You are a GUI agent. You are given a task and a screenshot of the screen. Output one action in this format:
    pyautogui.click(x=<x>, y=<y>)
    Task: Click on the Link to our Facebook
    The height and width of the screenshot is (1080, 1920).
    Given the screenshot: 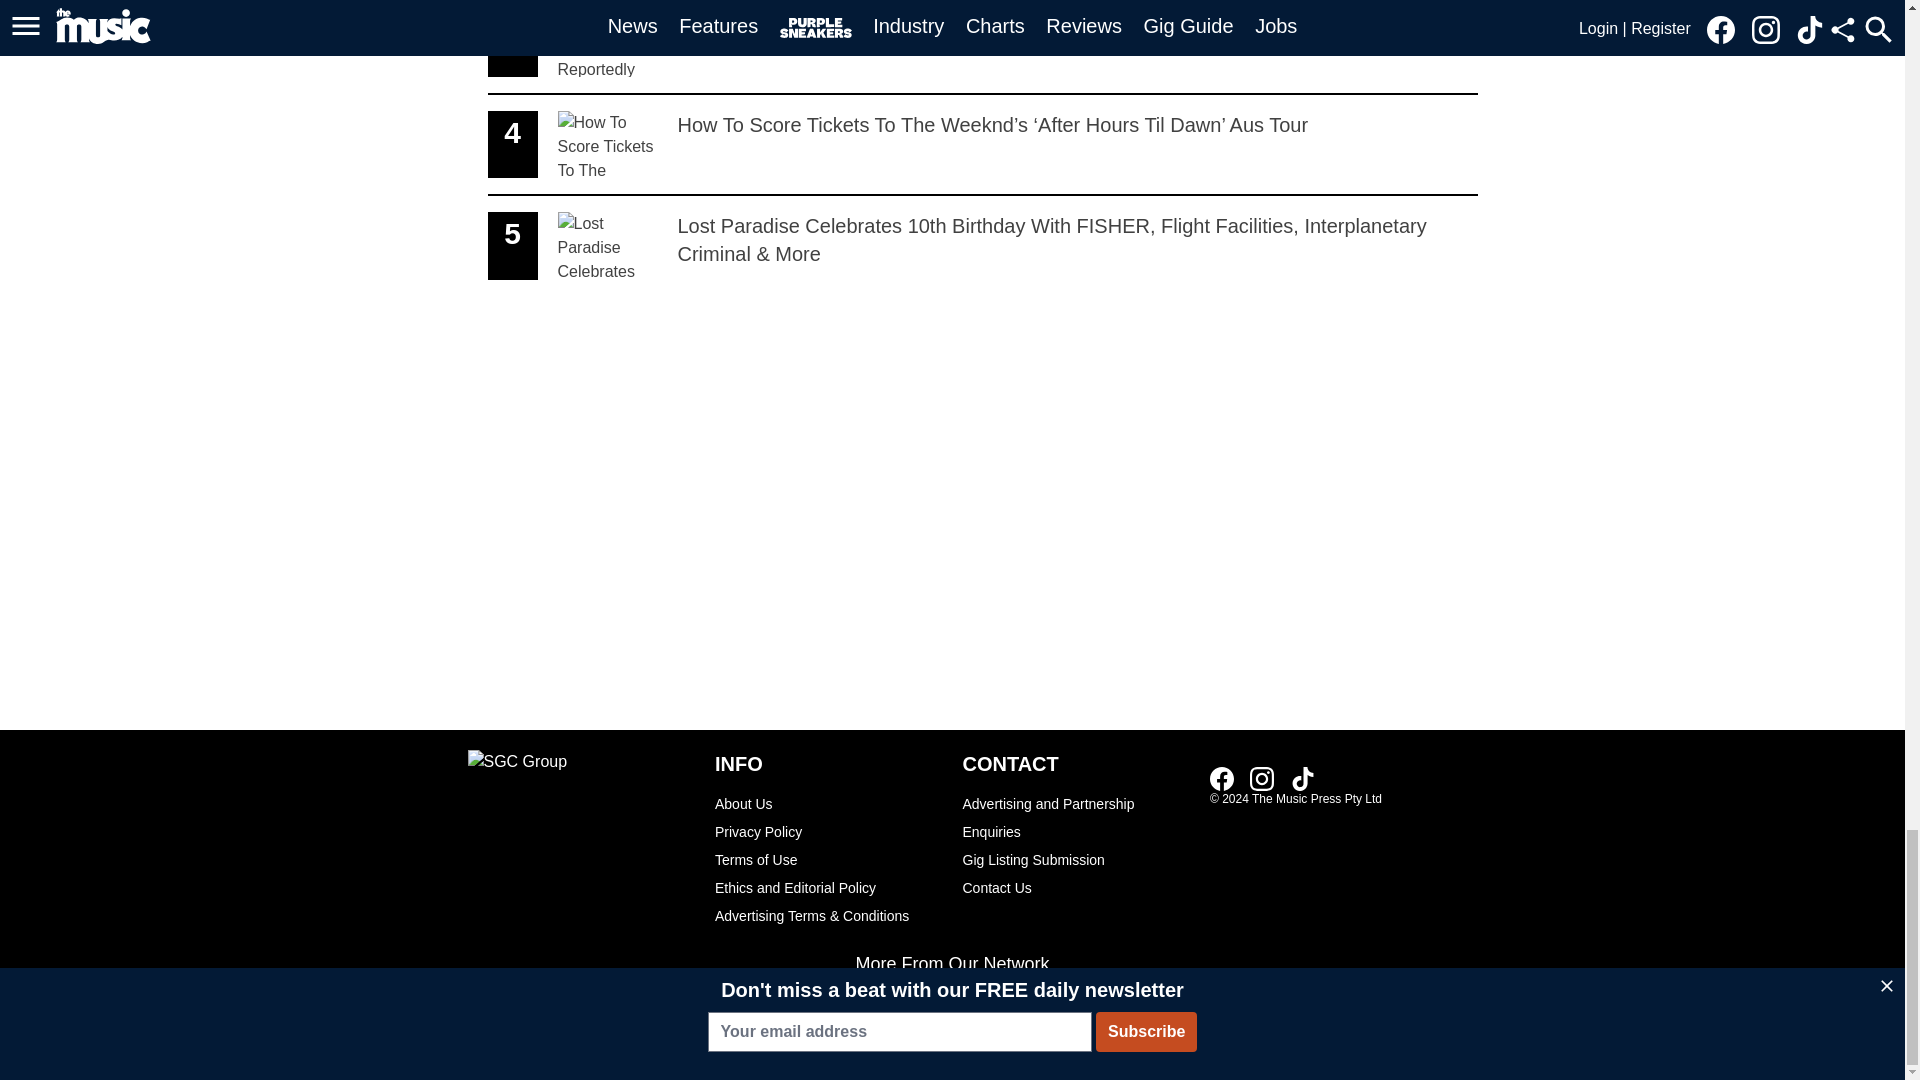 What is the action you would take?
    pyautogui.click(x=982, y=48)
    